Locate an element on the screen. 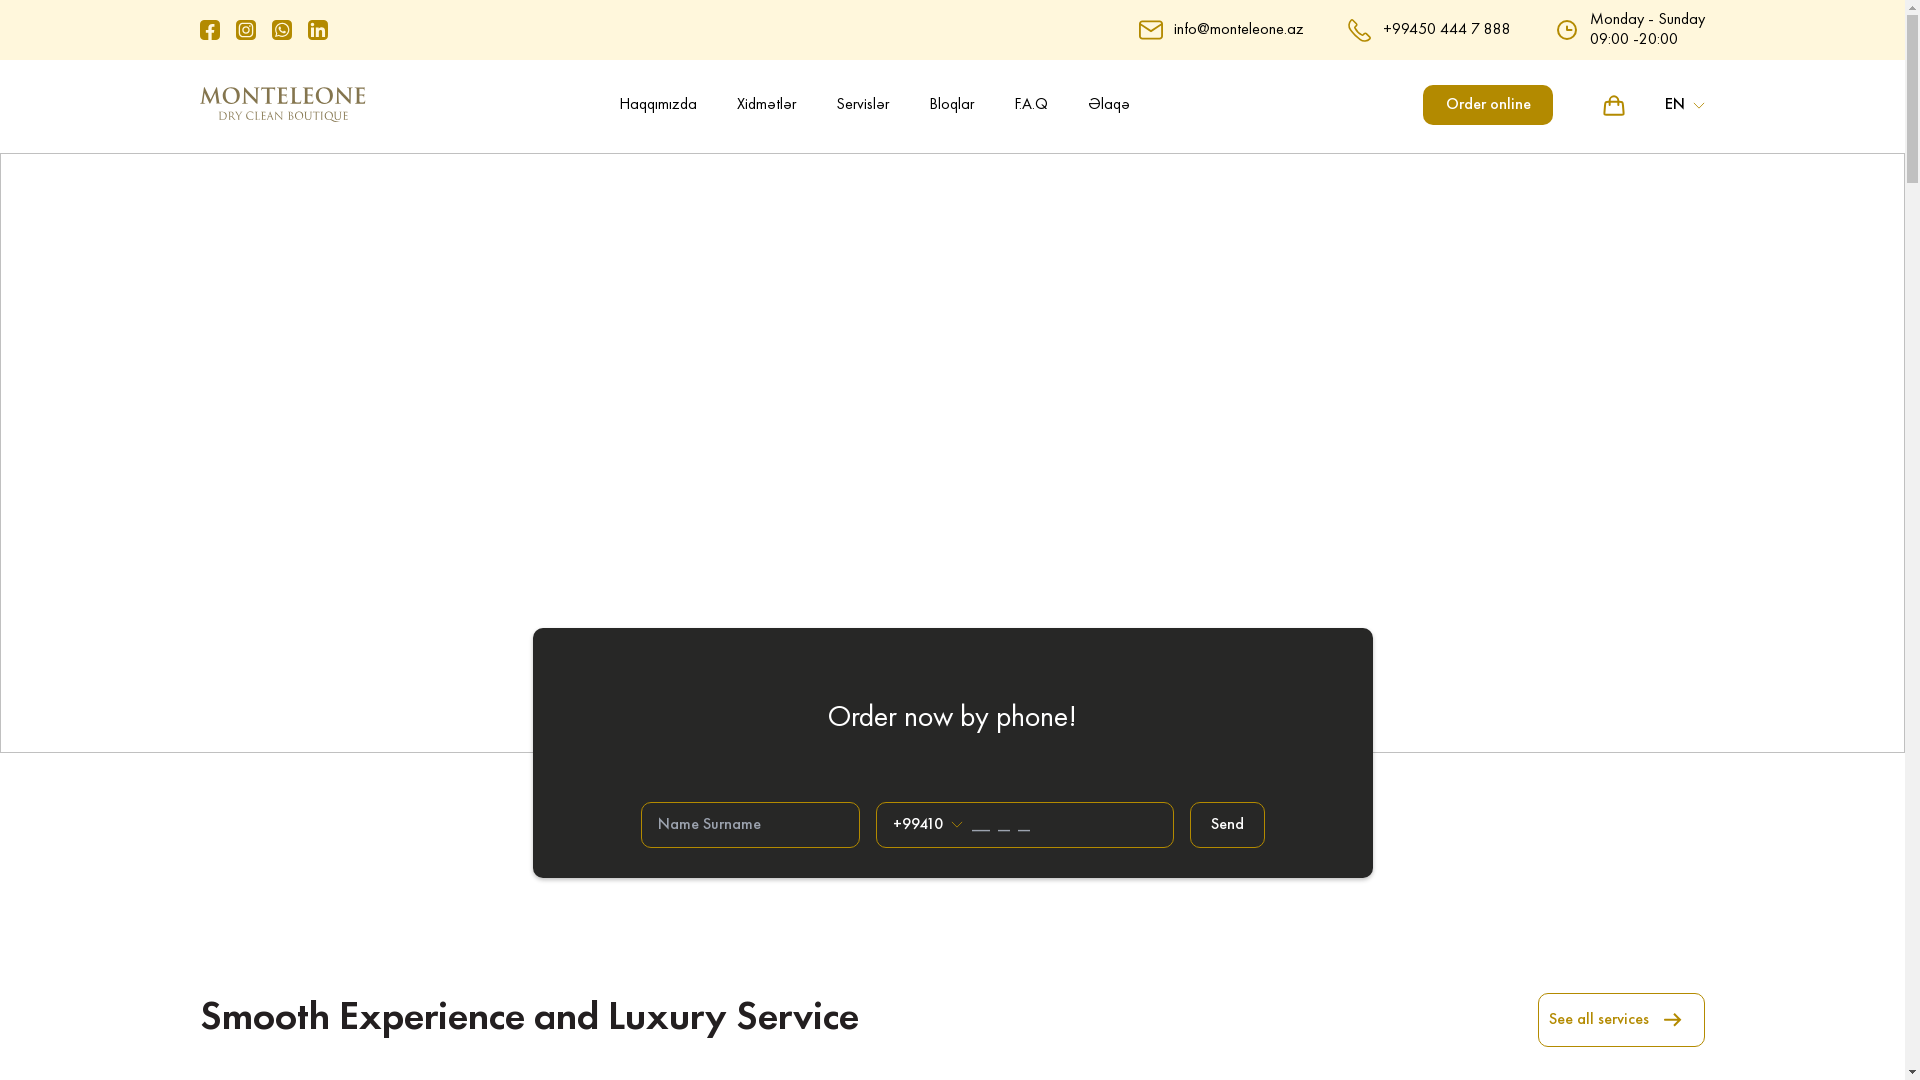 The width and height of the screenshot is (1920, 1080). See all services is located at coordinates (1622, 1020).